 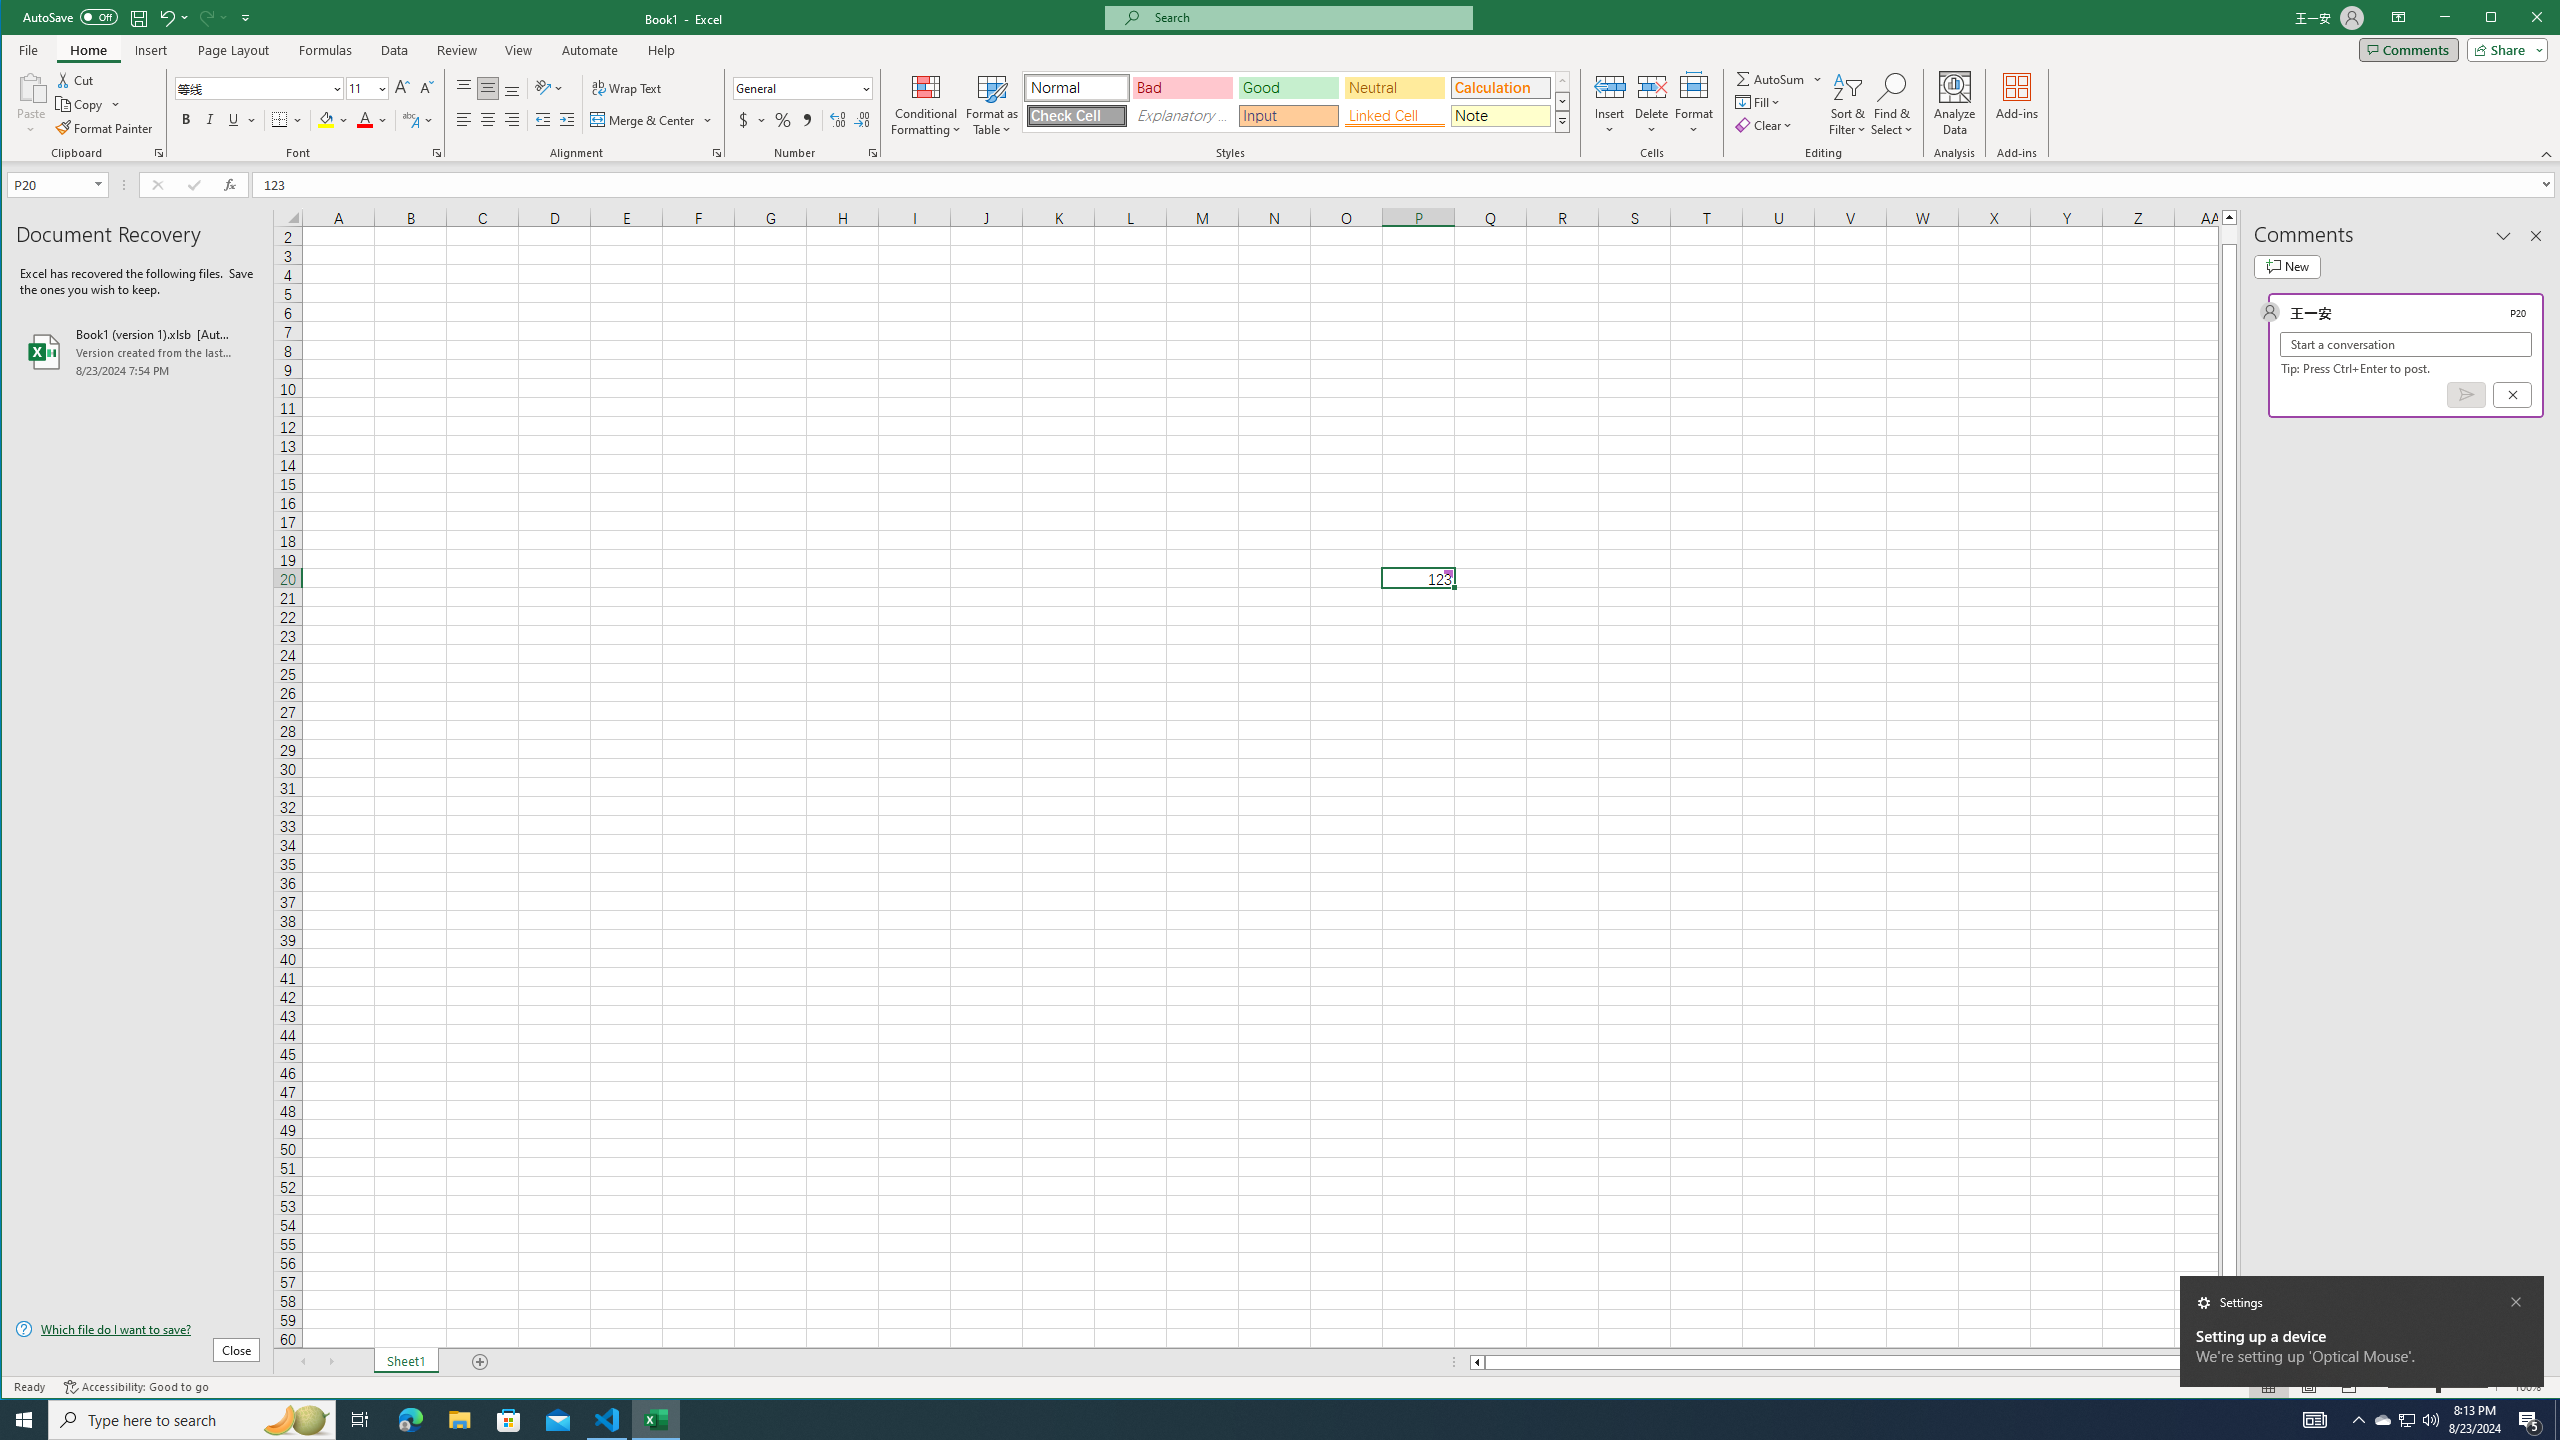 I want to click on Header & Footer..., so click(x=1341, y=104).